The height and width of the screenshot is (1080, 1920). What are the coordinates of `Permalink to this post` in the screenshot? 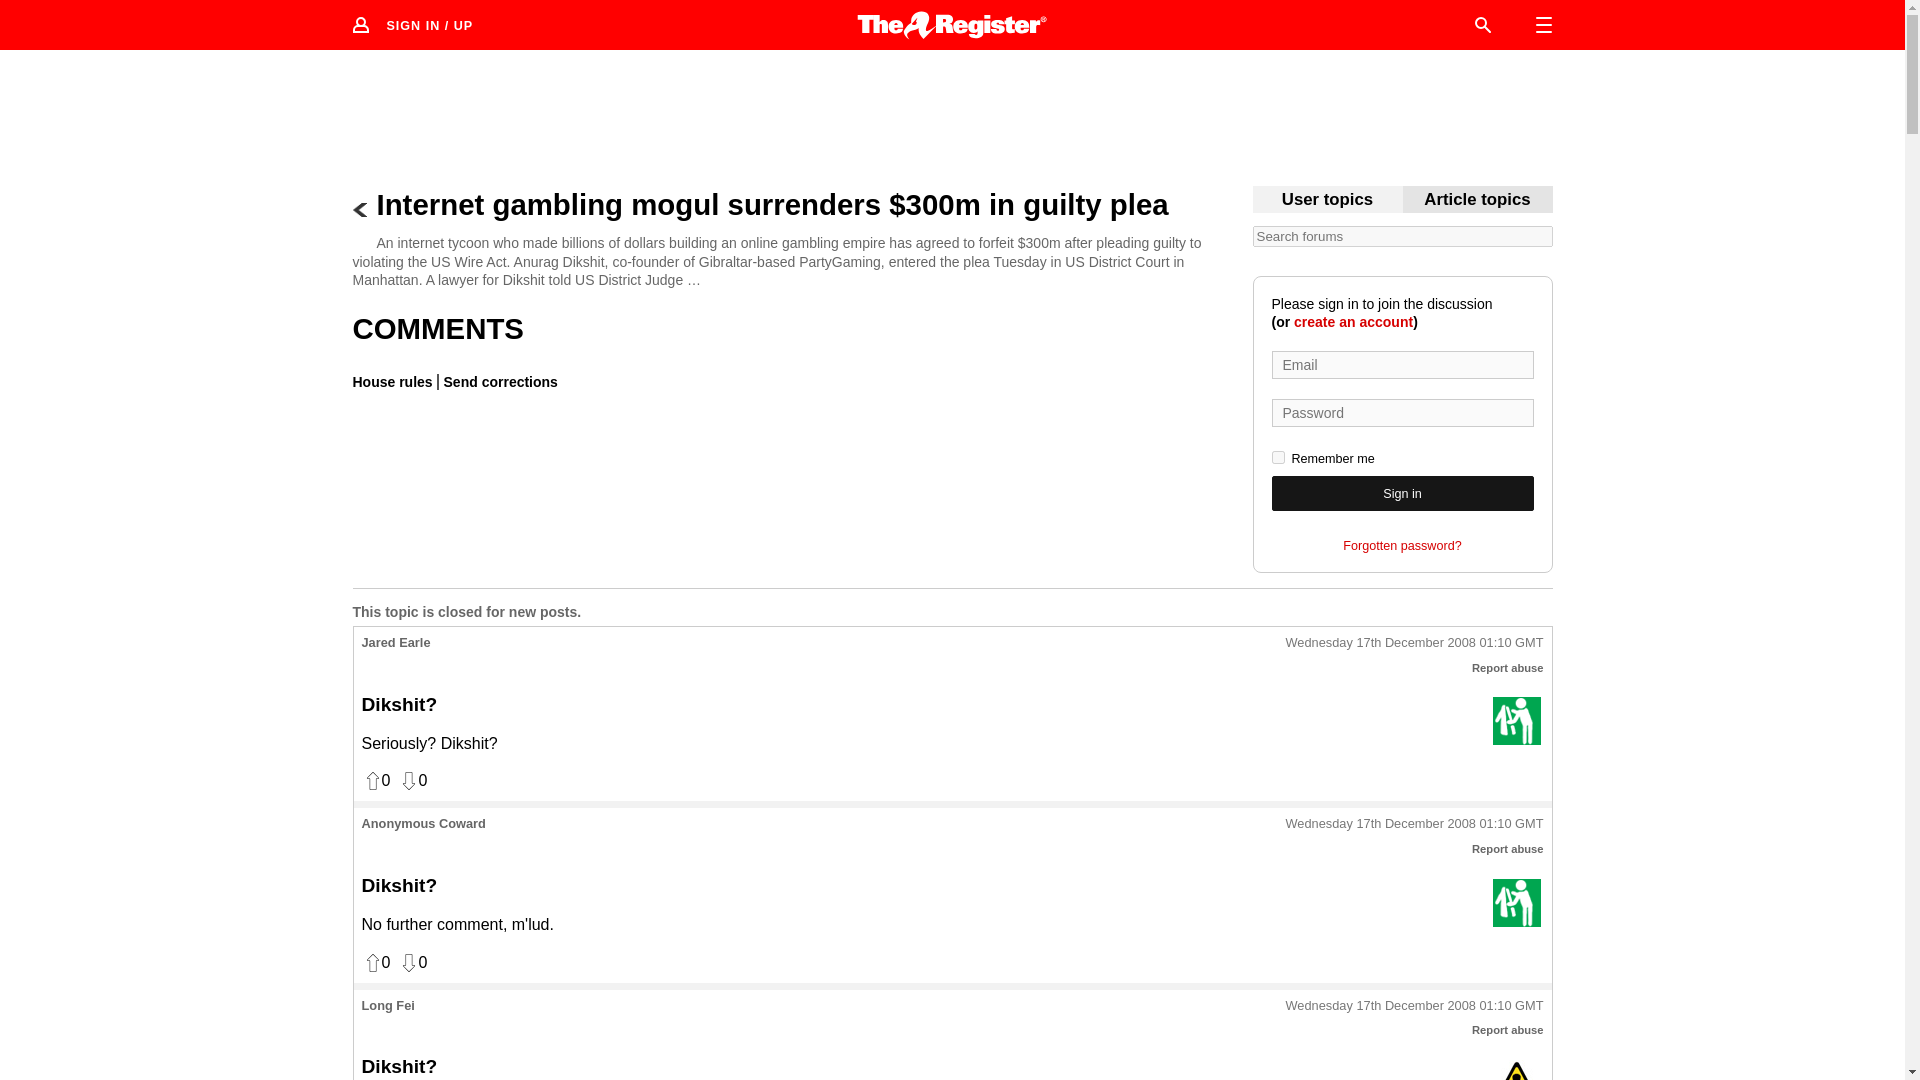 It's located at (1414, 824).